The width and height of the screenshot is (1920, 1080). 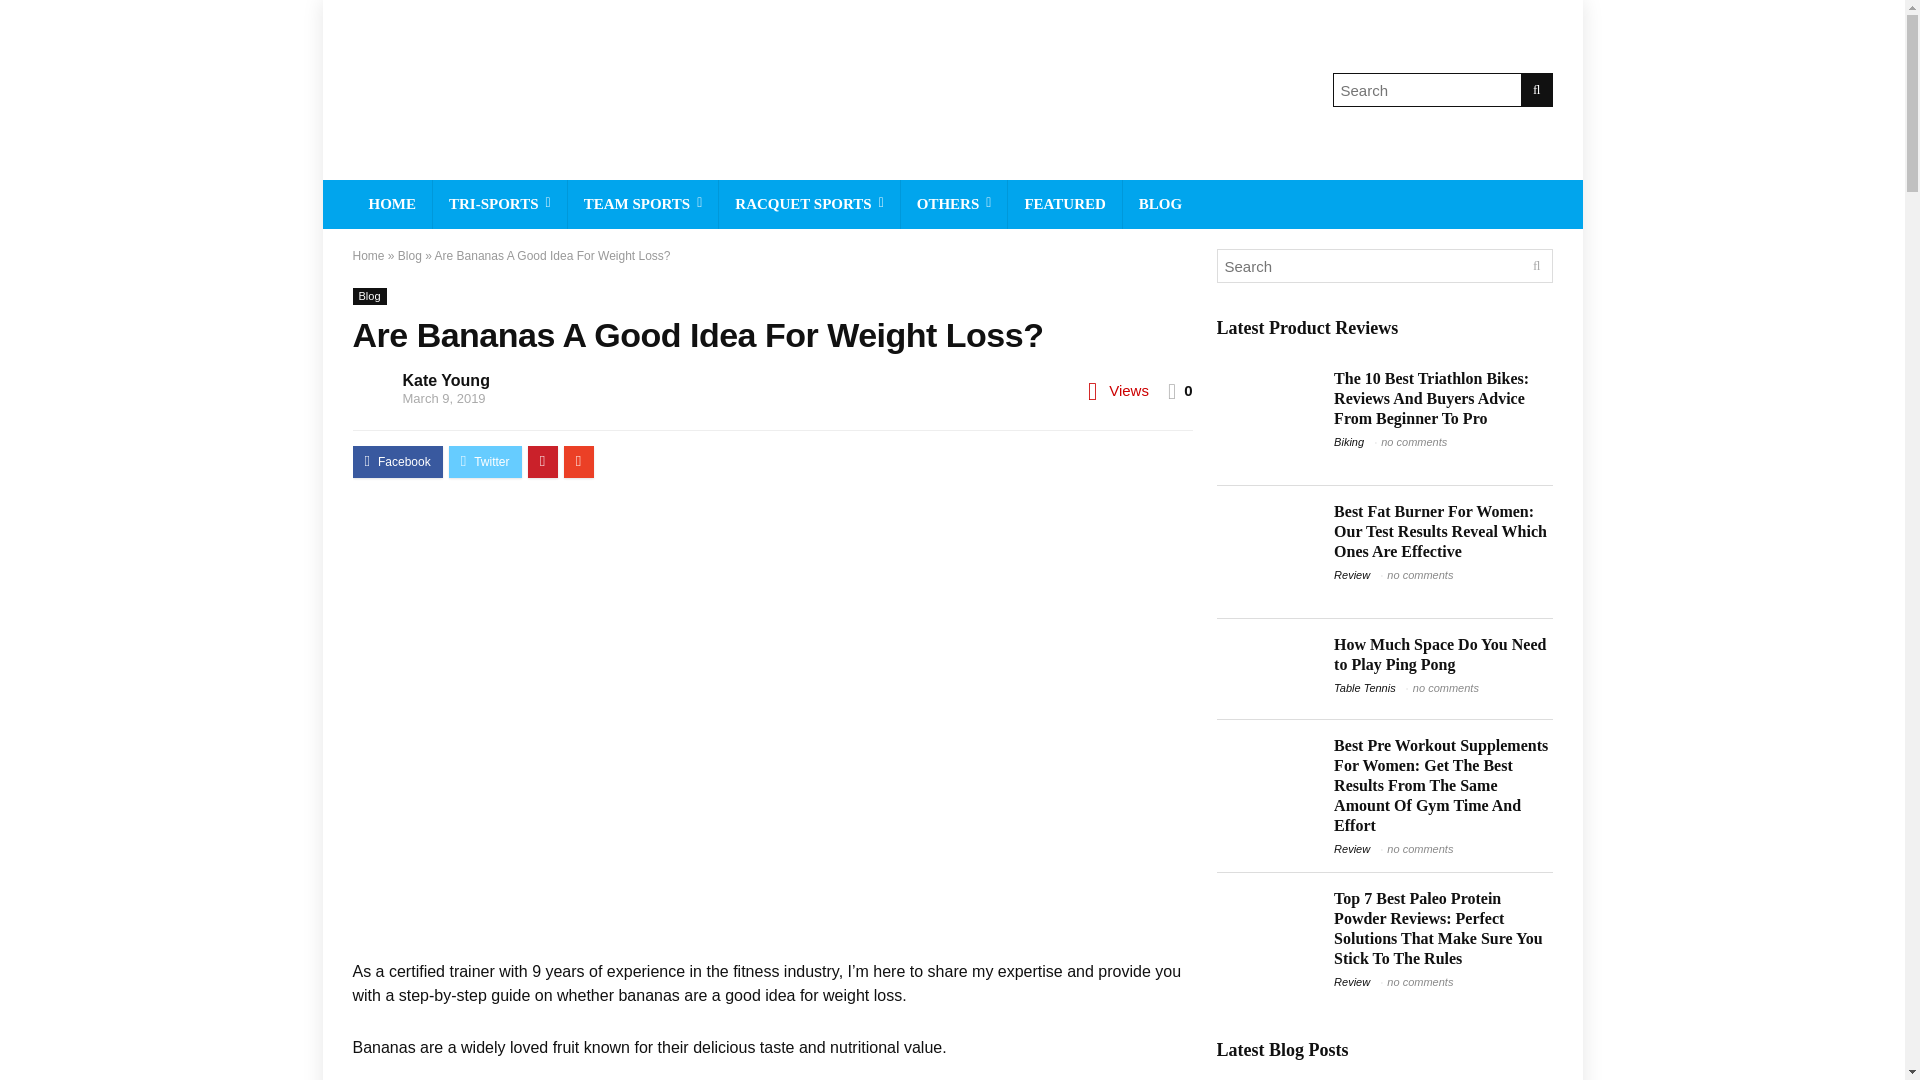 I want to click on Home, so click(x=368, y=256).